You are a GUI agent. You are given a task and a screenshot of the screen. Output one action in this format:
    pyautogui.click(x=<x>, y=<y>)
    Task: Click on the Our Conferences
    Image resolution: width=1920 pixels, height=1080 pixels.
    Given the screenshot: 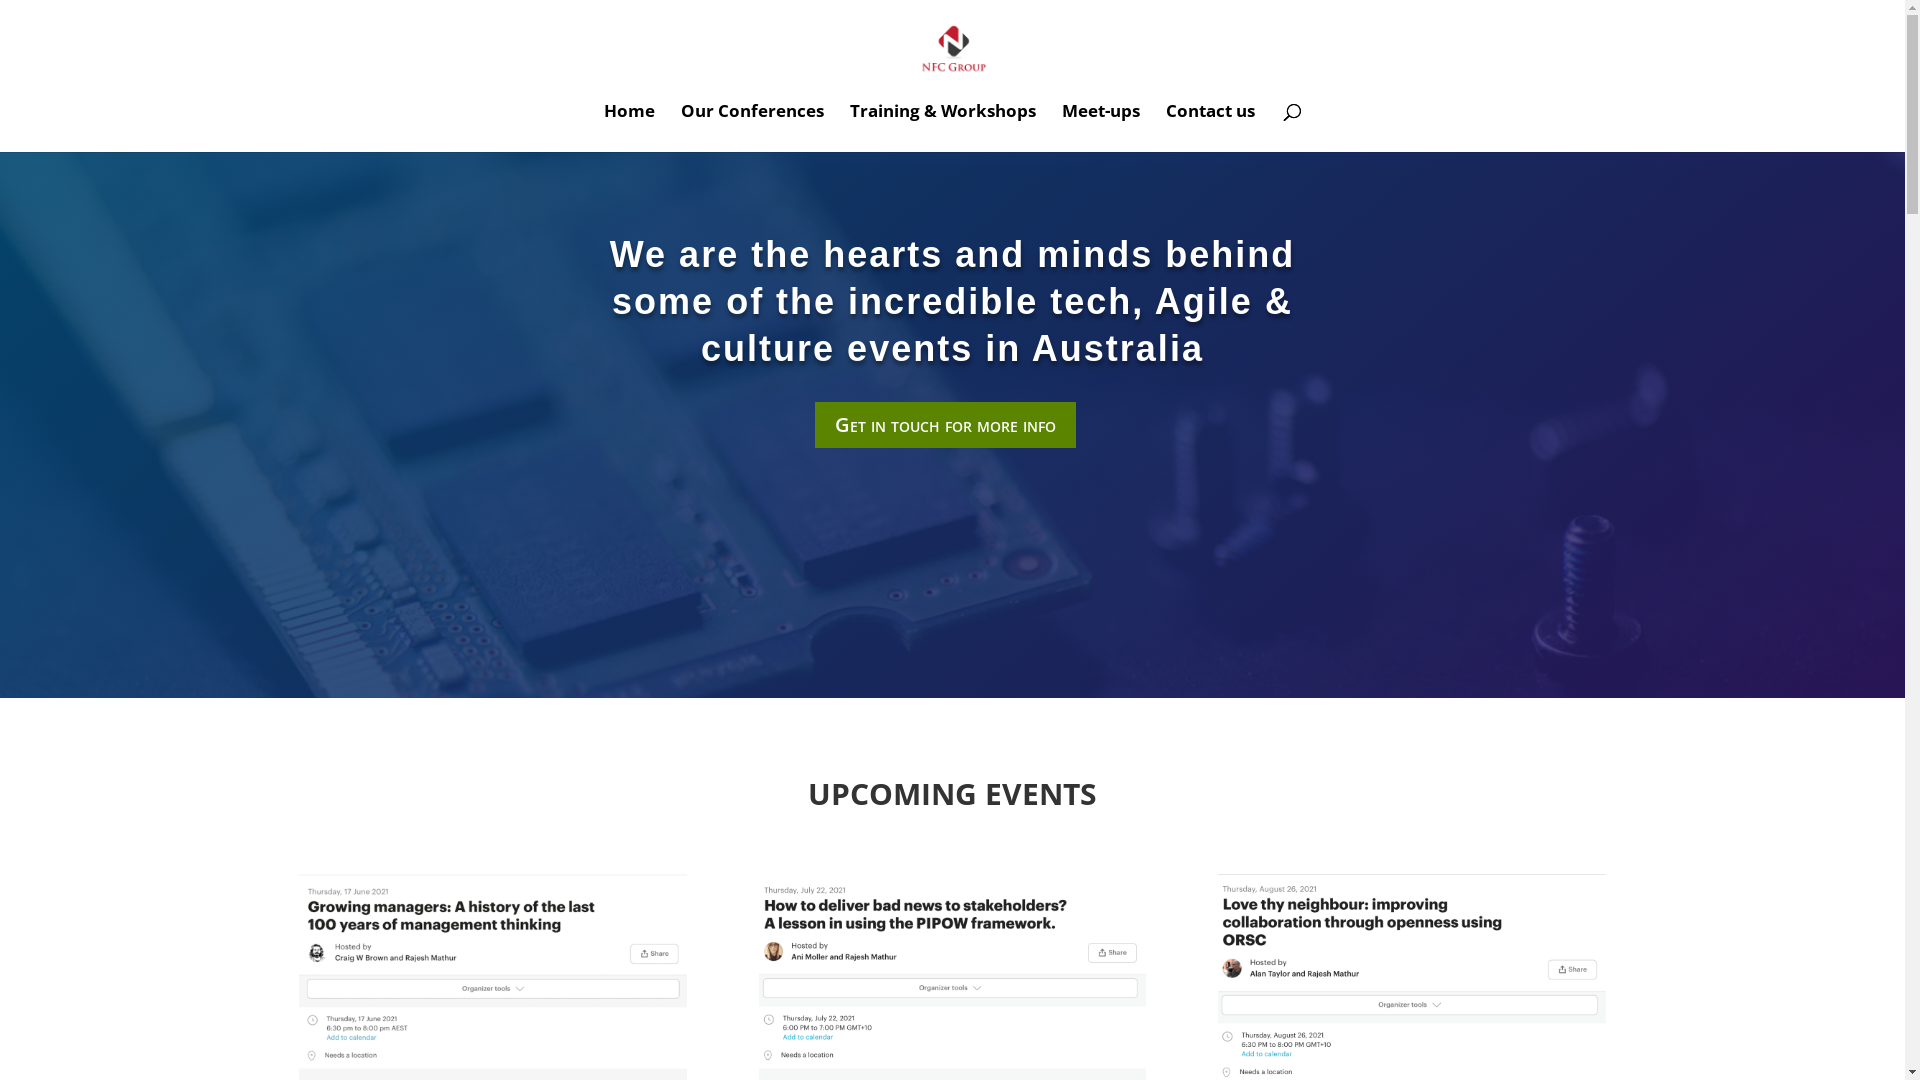 What is the action you would take?
    pyautogui.click(x=752, y=128)
    